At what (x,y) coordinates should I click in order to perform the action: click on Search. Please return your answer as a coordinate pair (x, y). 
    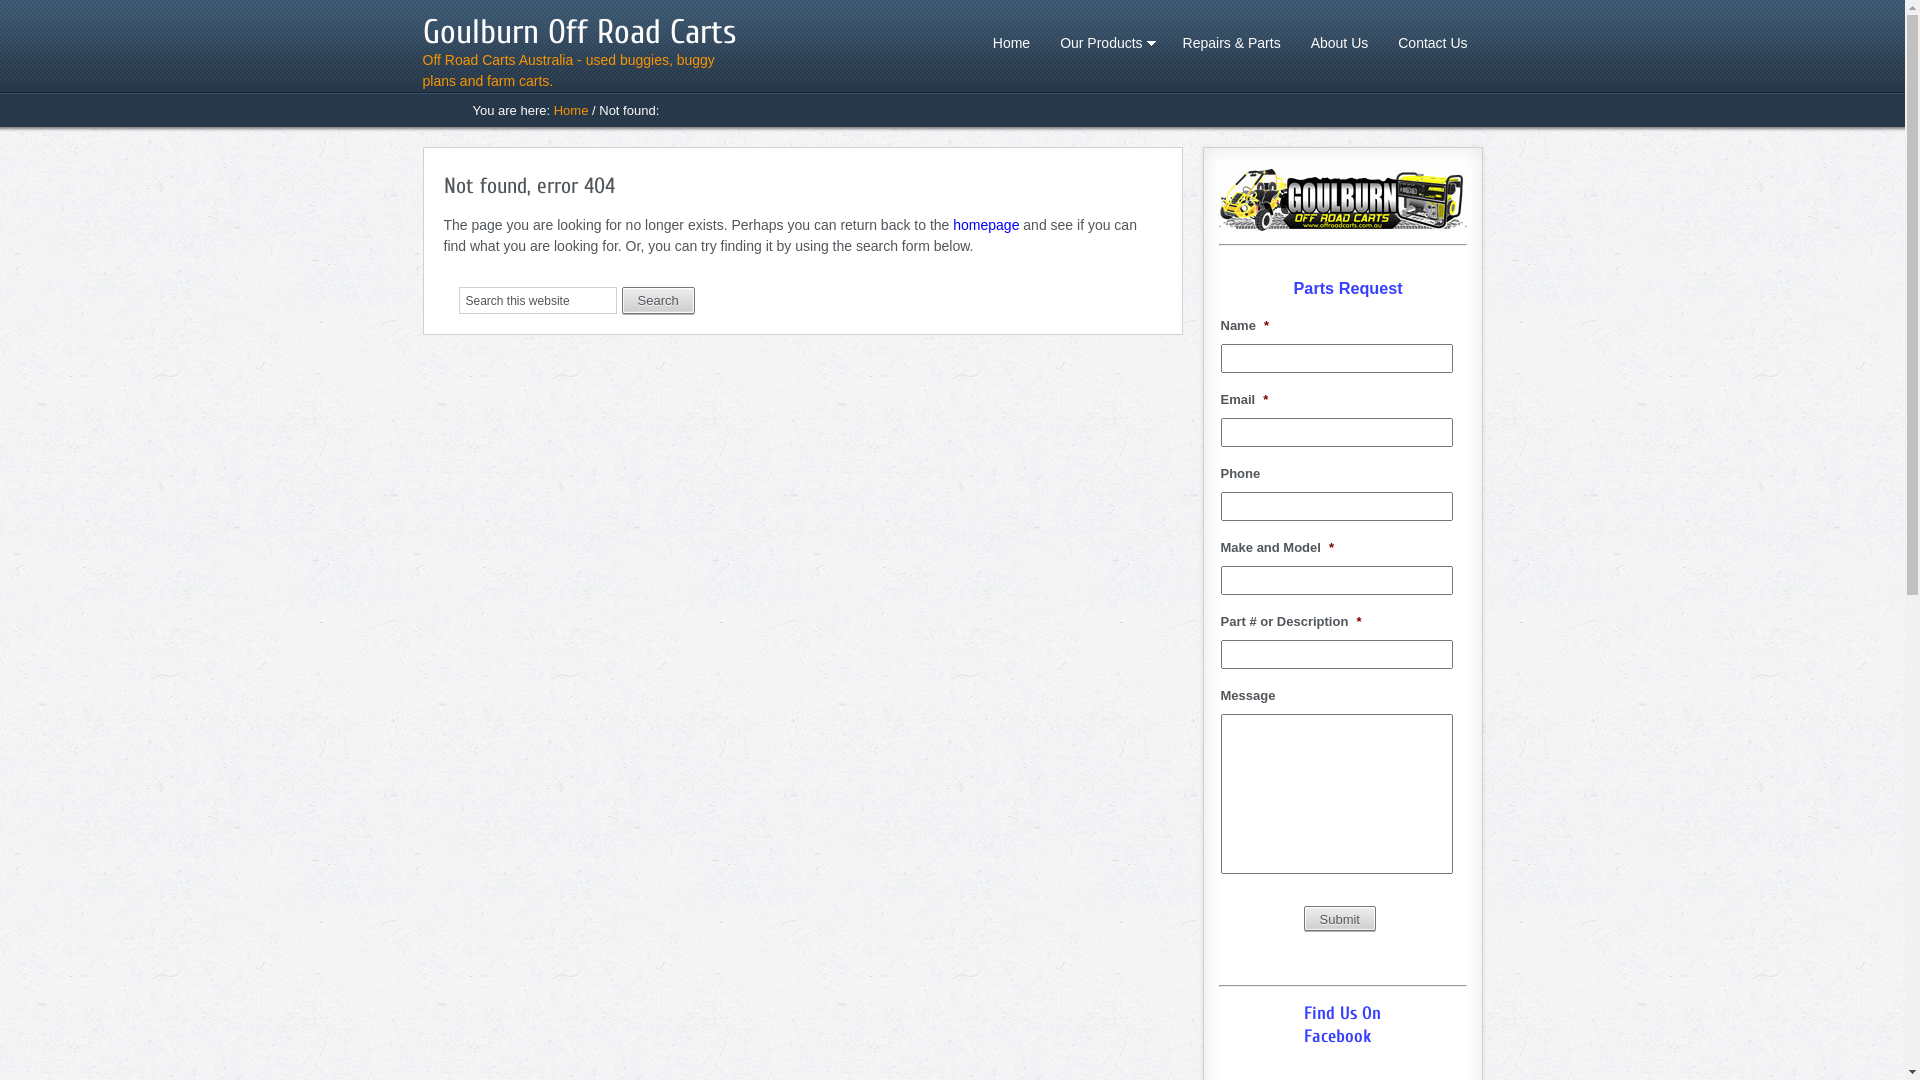
    Looking at the image, I should click on (658, 300).